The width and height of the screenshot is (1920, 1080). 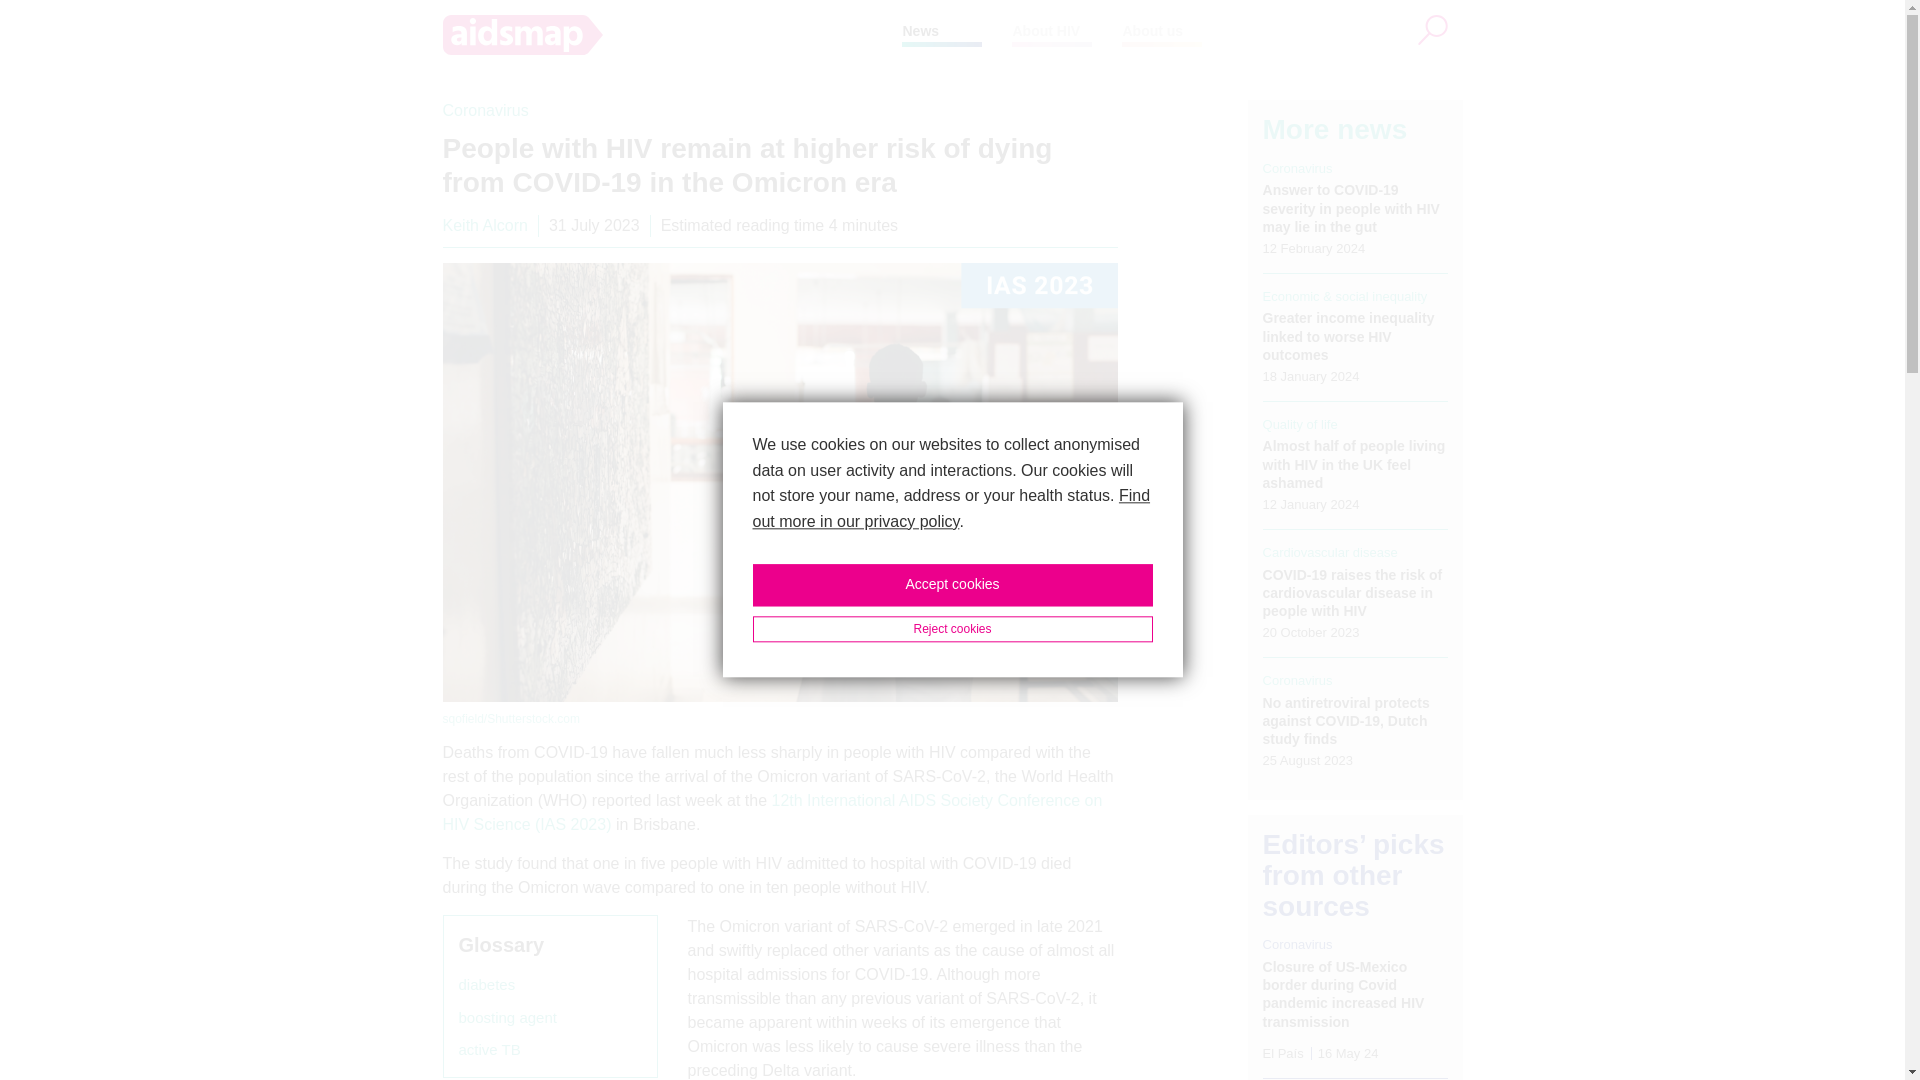 I want to click on Coronavirus, so click(x=484, y=110).